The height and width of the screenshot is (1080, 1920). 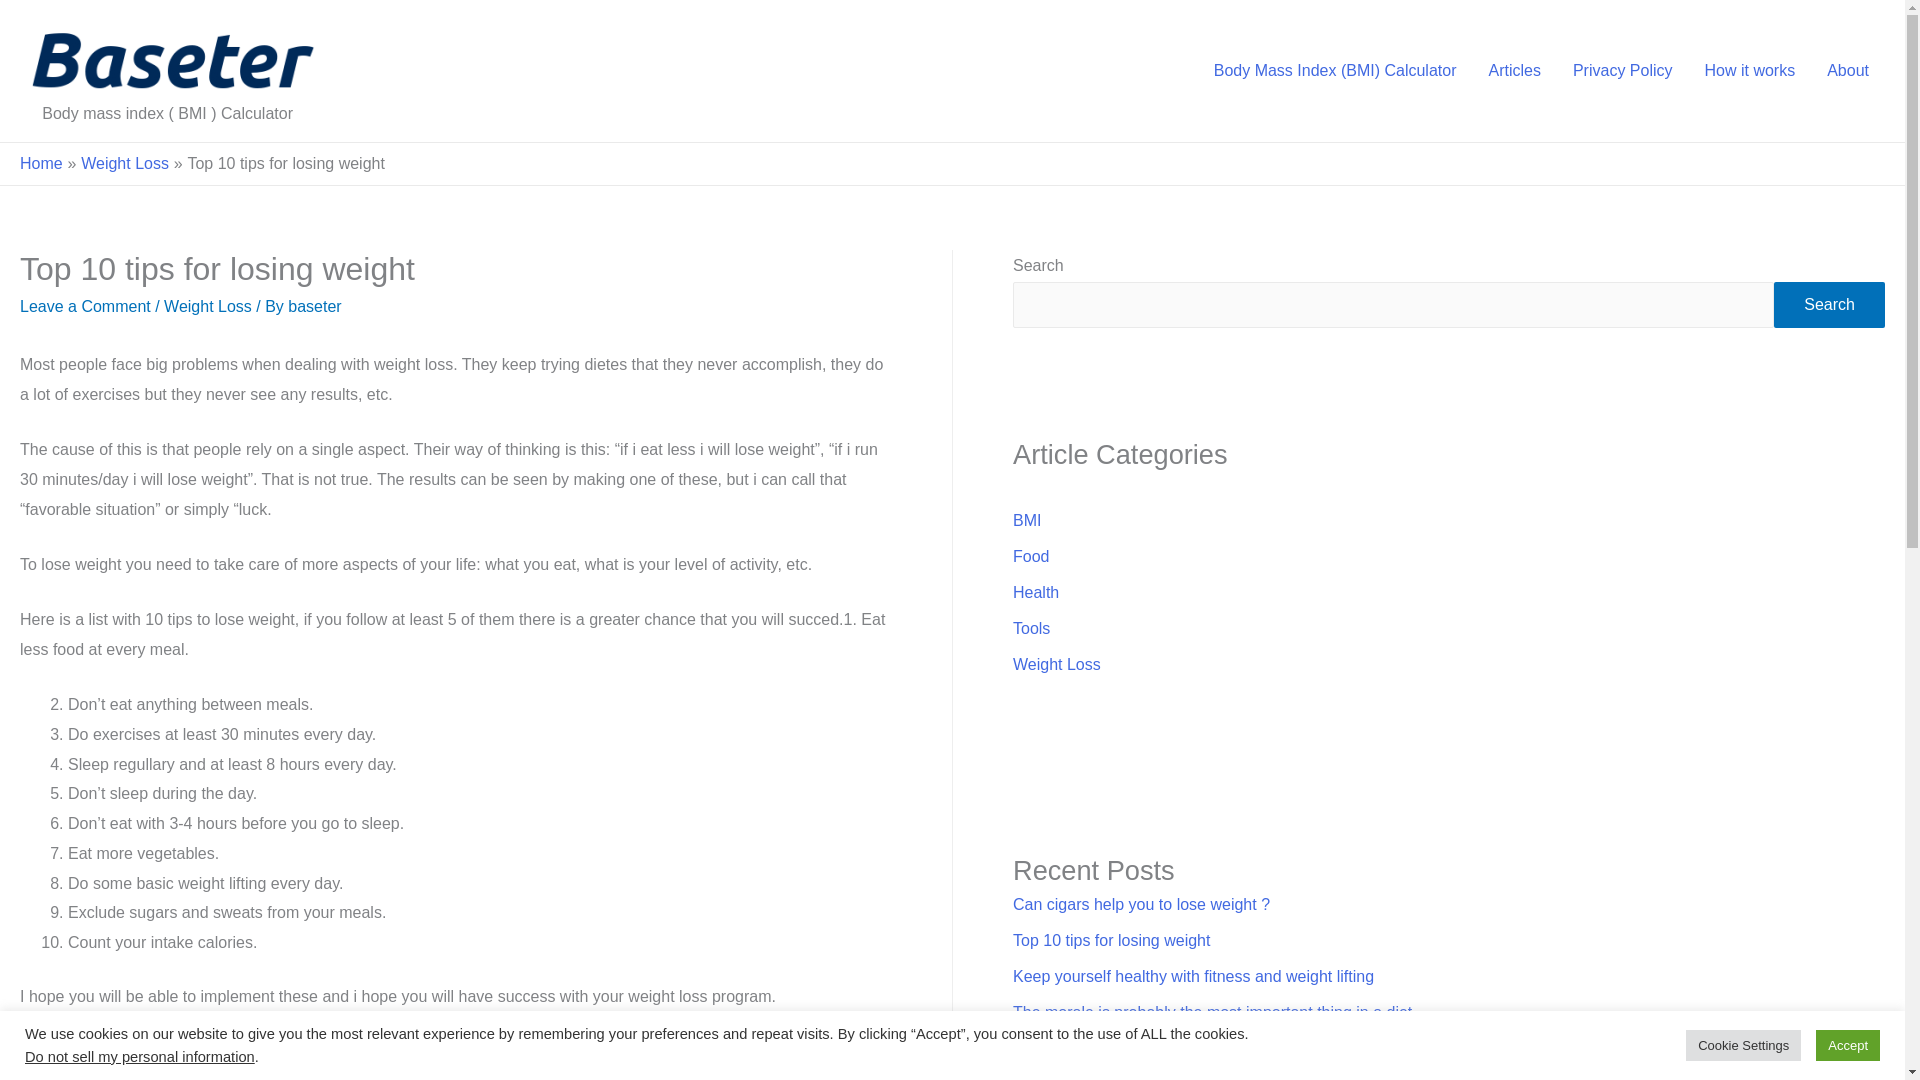 I want to click on About, so click(x=1848, y=70).